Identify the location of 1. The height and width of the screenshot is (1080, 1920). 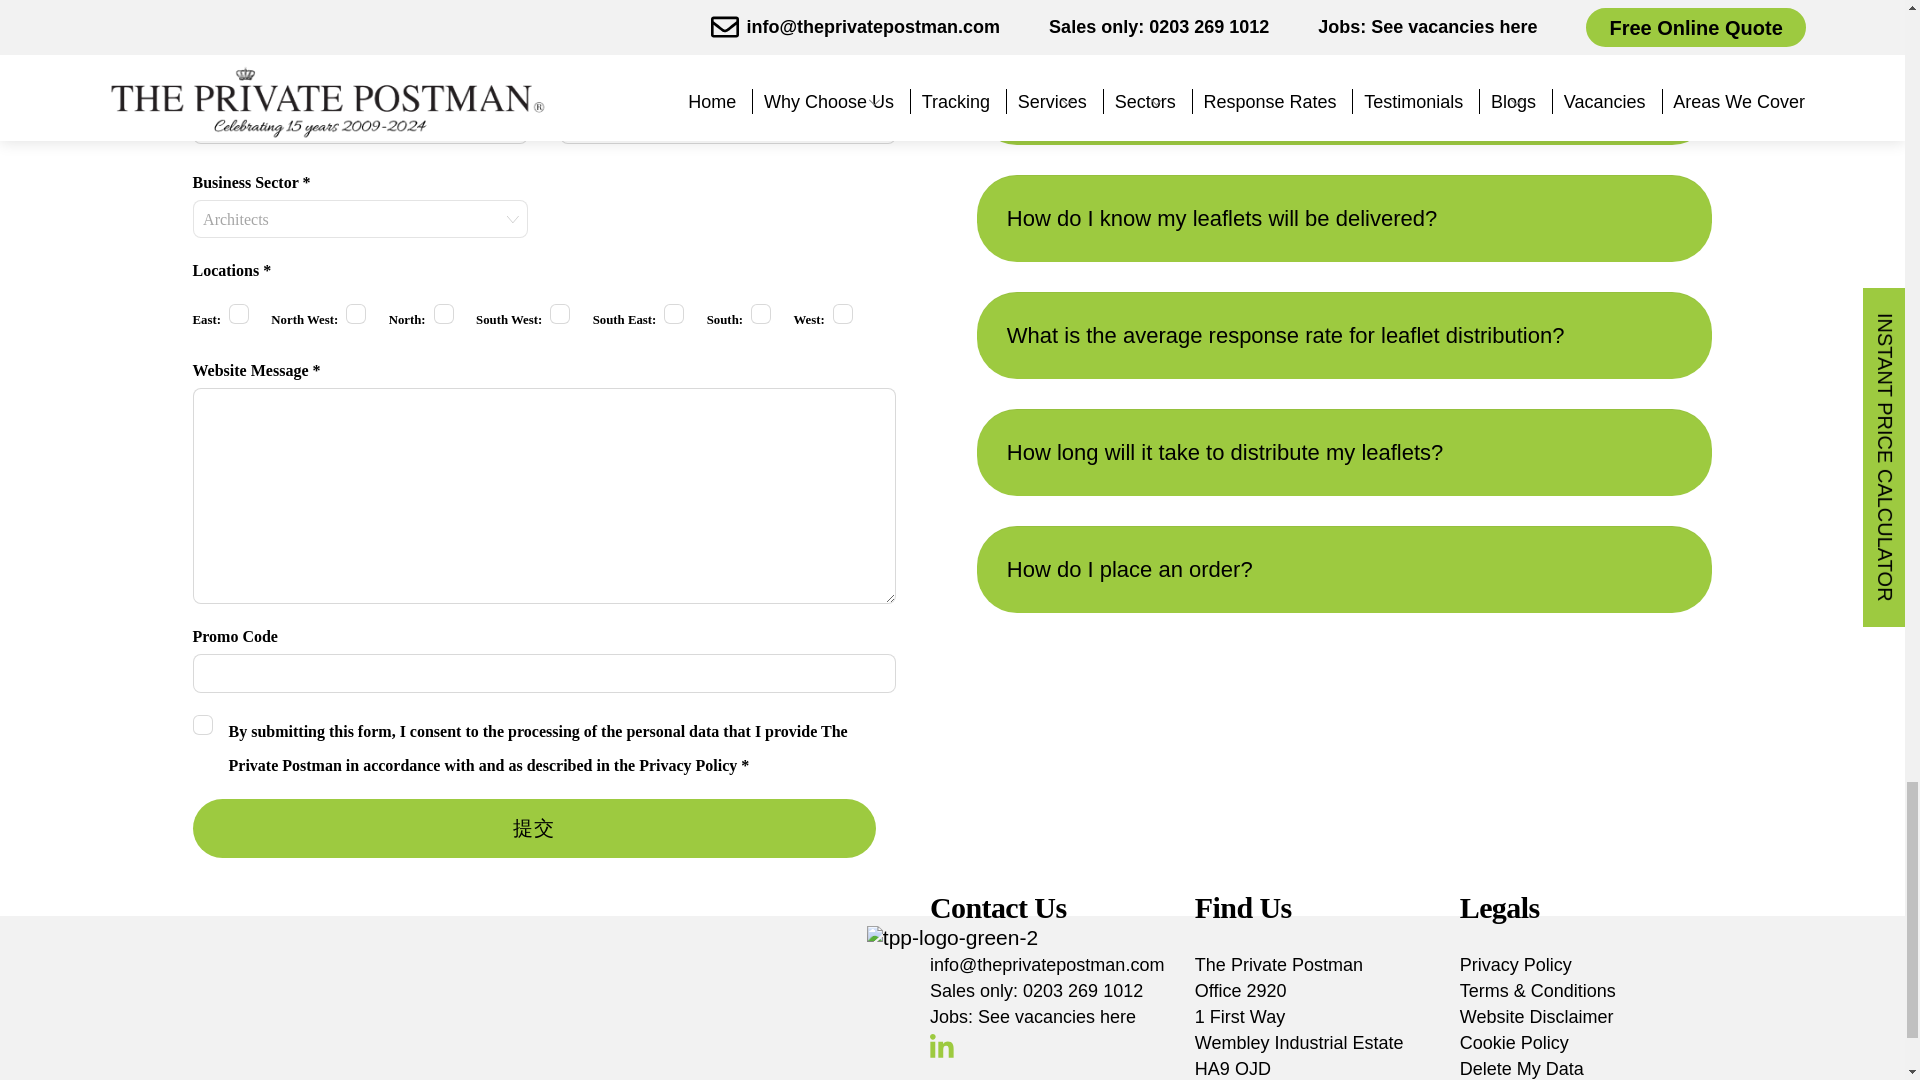
(674, 314).